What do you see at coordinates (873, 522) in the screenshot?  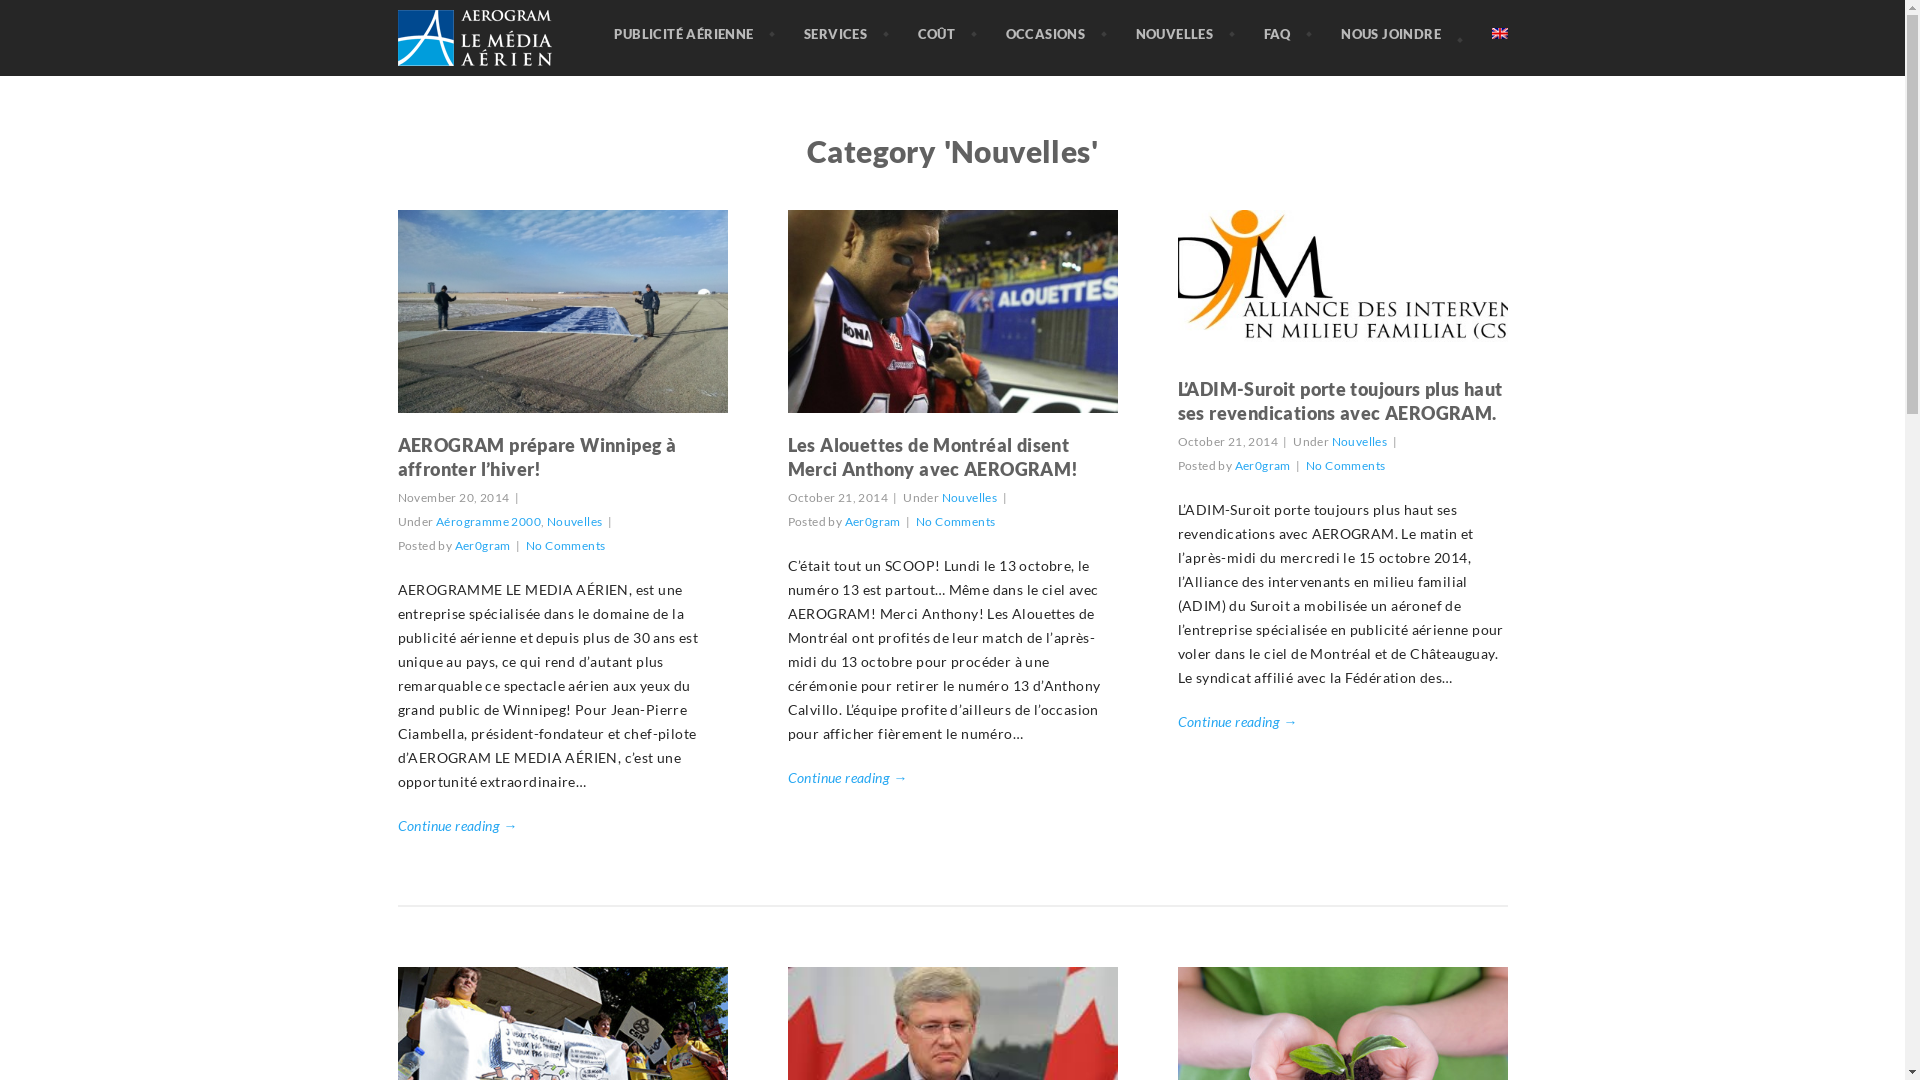 I see `Aer0gram` at bounding box center [873, 522].